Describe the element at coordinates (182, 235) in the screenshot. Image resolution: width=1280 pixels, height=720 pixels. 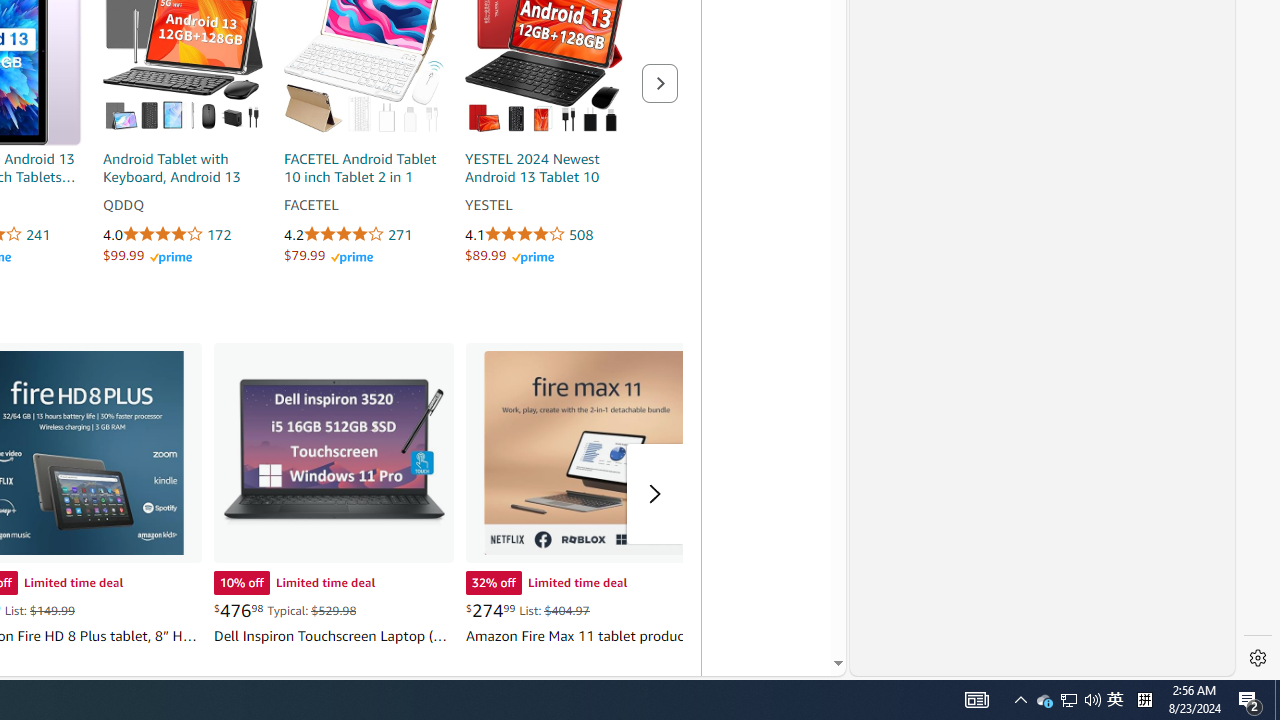
I see `4.0 out of 5 stars 172 ratings` at that location.